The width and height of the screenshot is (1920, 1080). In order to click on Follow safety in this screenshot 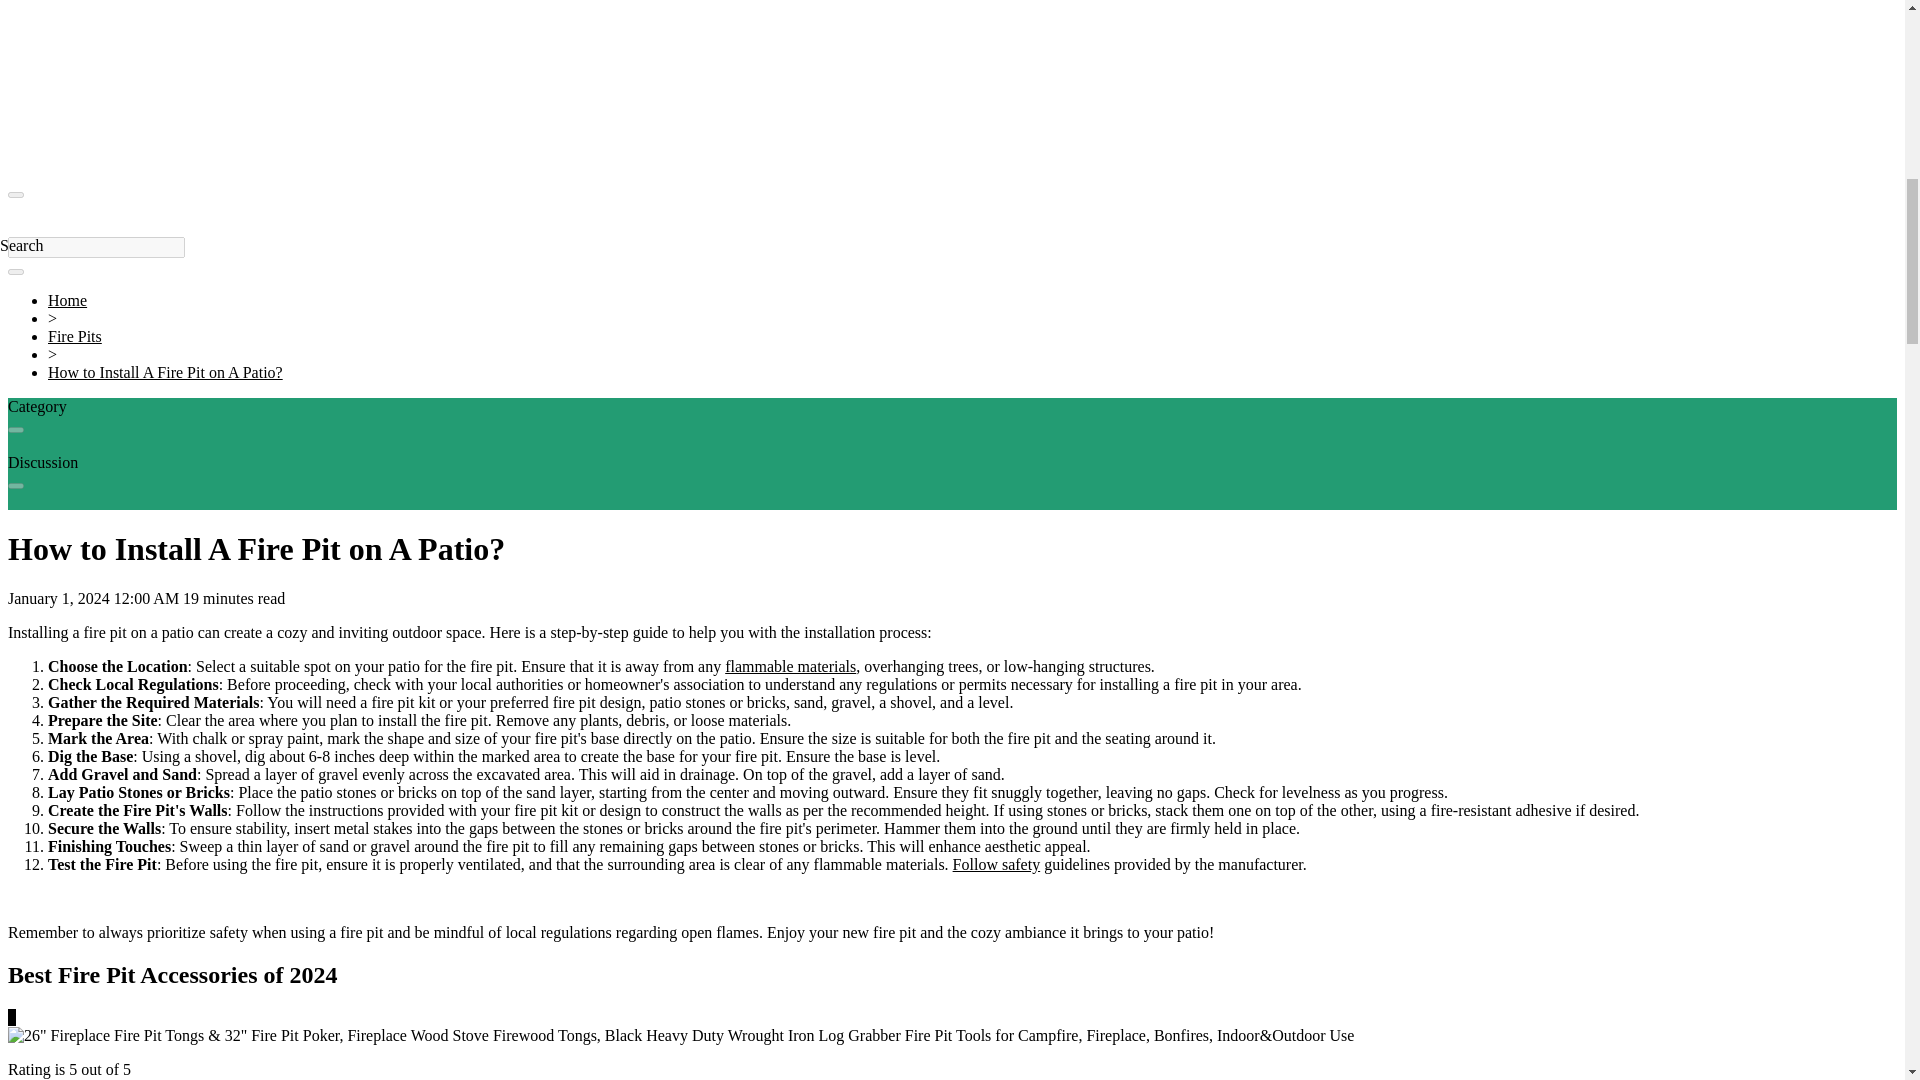, I will do `click(996, 864)`.